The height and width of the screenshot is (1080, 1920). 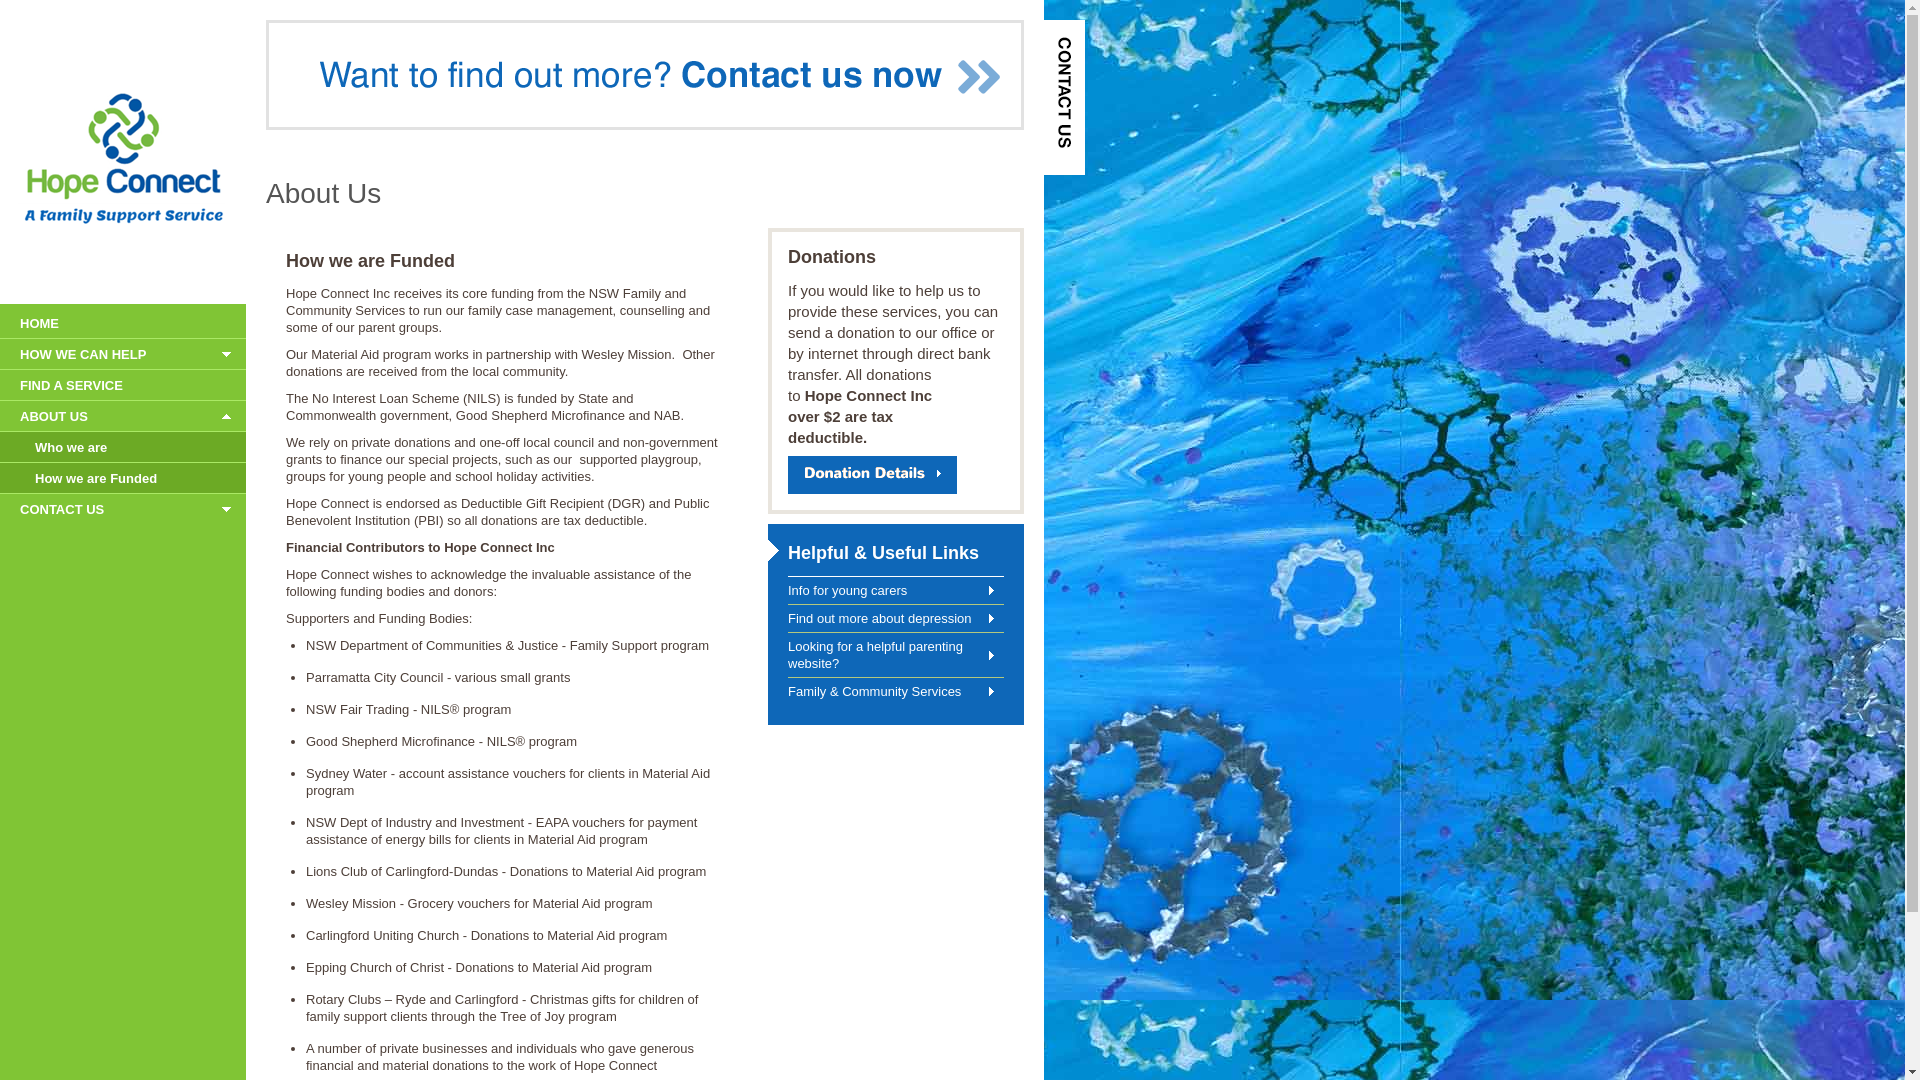 I want to click on Info for young carers, so click(x=896, y=590).